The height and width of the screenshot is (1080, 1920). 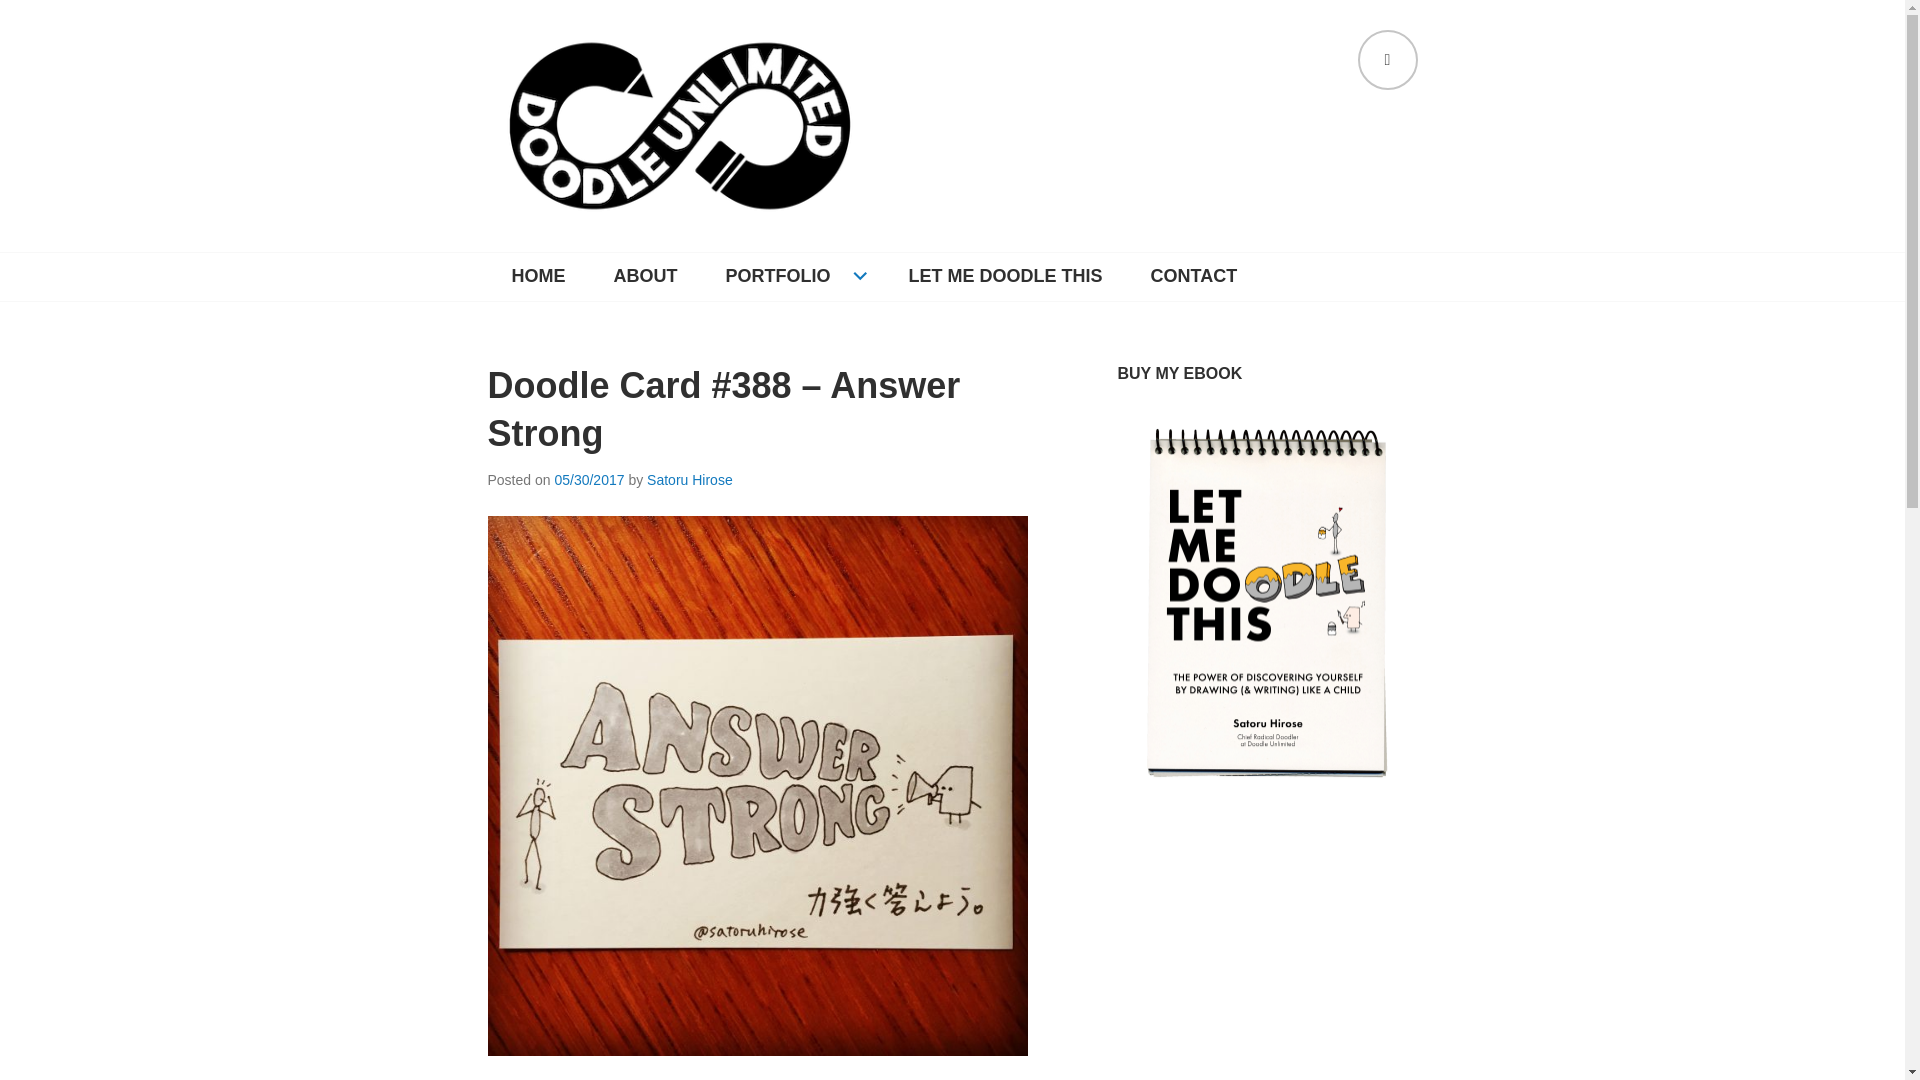 What do you see at coordinates (1004, 276) in the screenshot?
I see `LET ME DOODLE THIS` at bounding box center [1004, 276].